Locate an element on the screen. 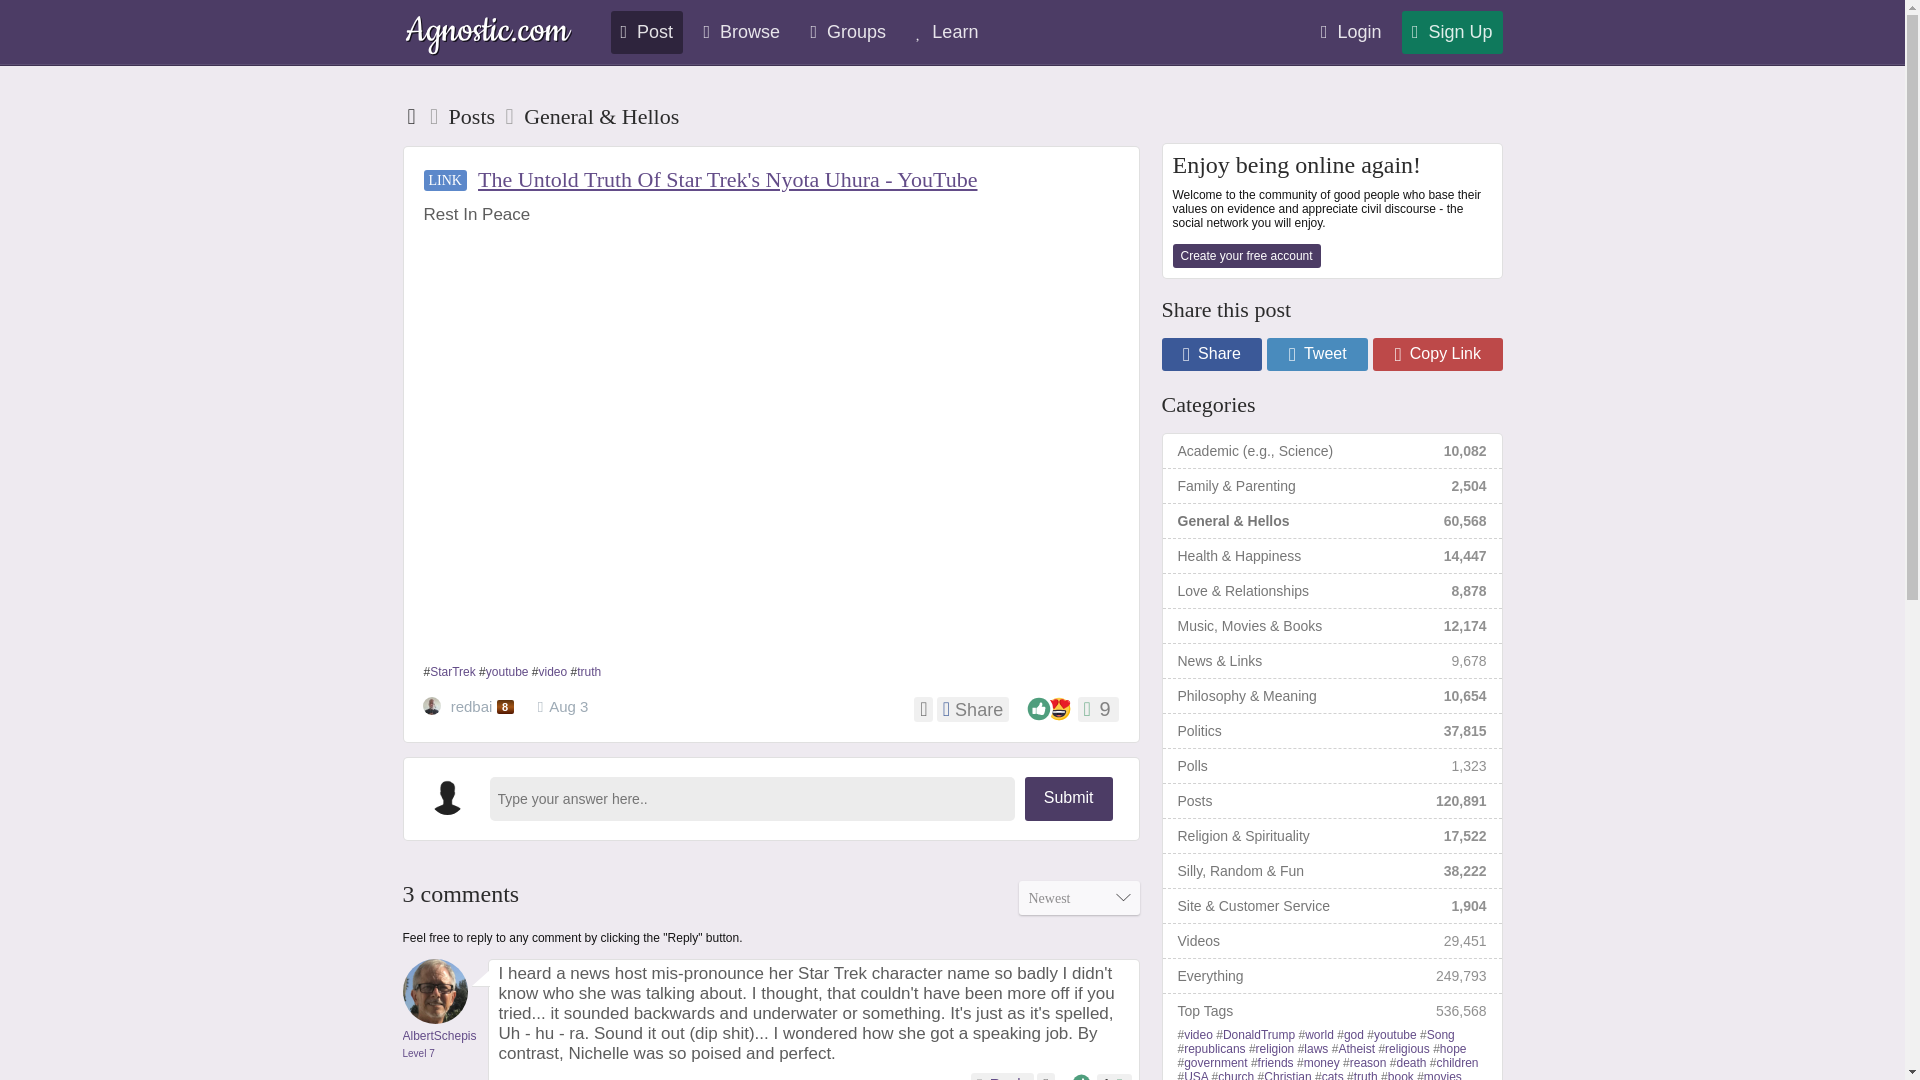 This screenshot has height=1080, width=1920. truth is located at coordinates (588, 672).